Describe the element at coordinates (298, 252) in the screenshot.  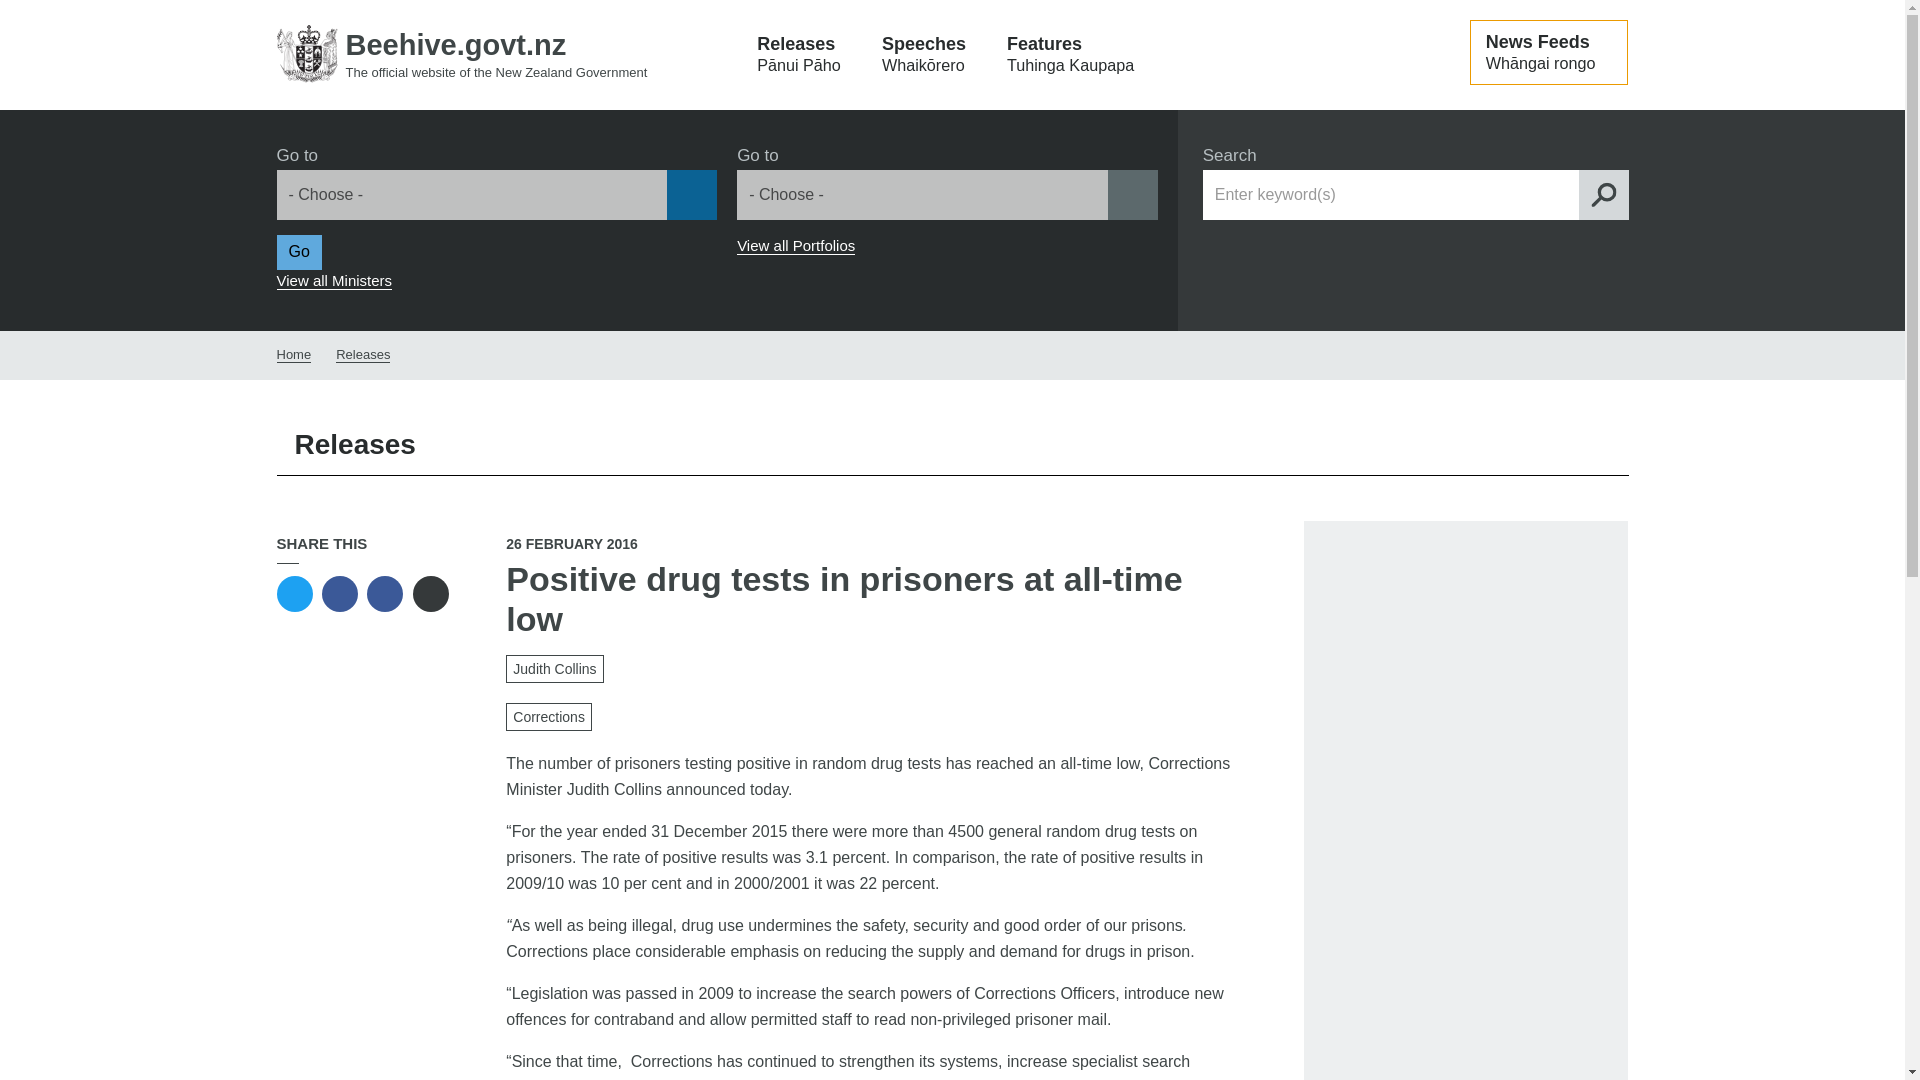
I see `Go` at that location.